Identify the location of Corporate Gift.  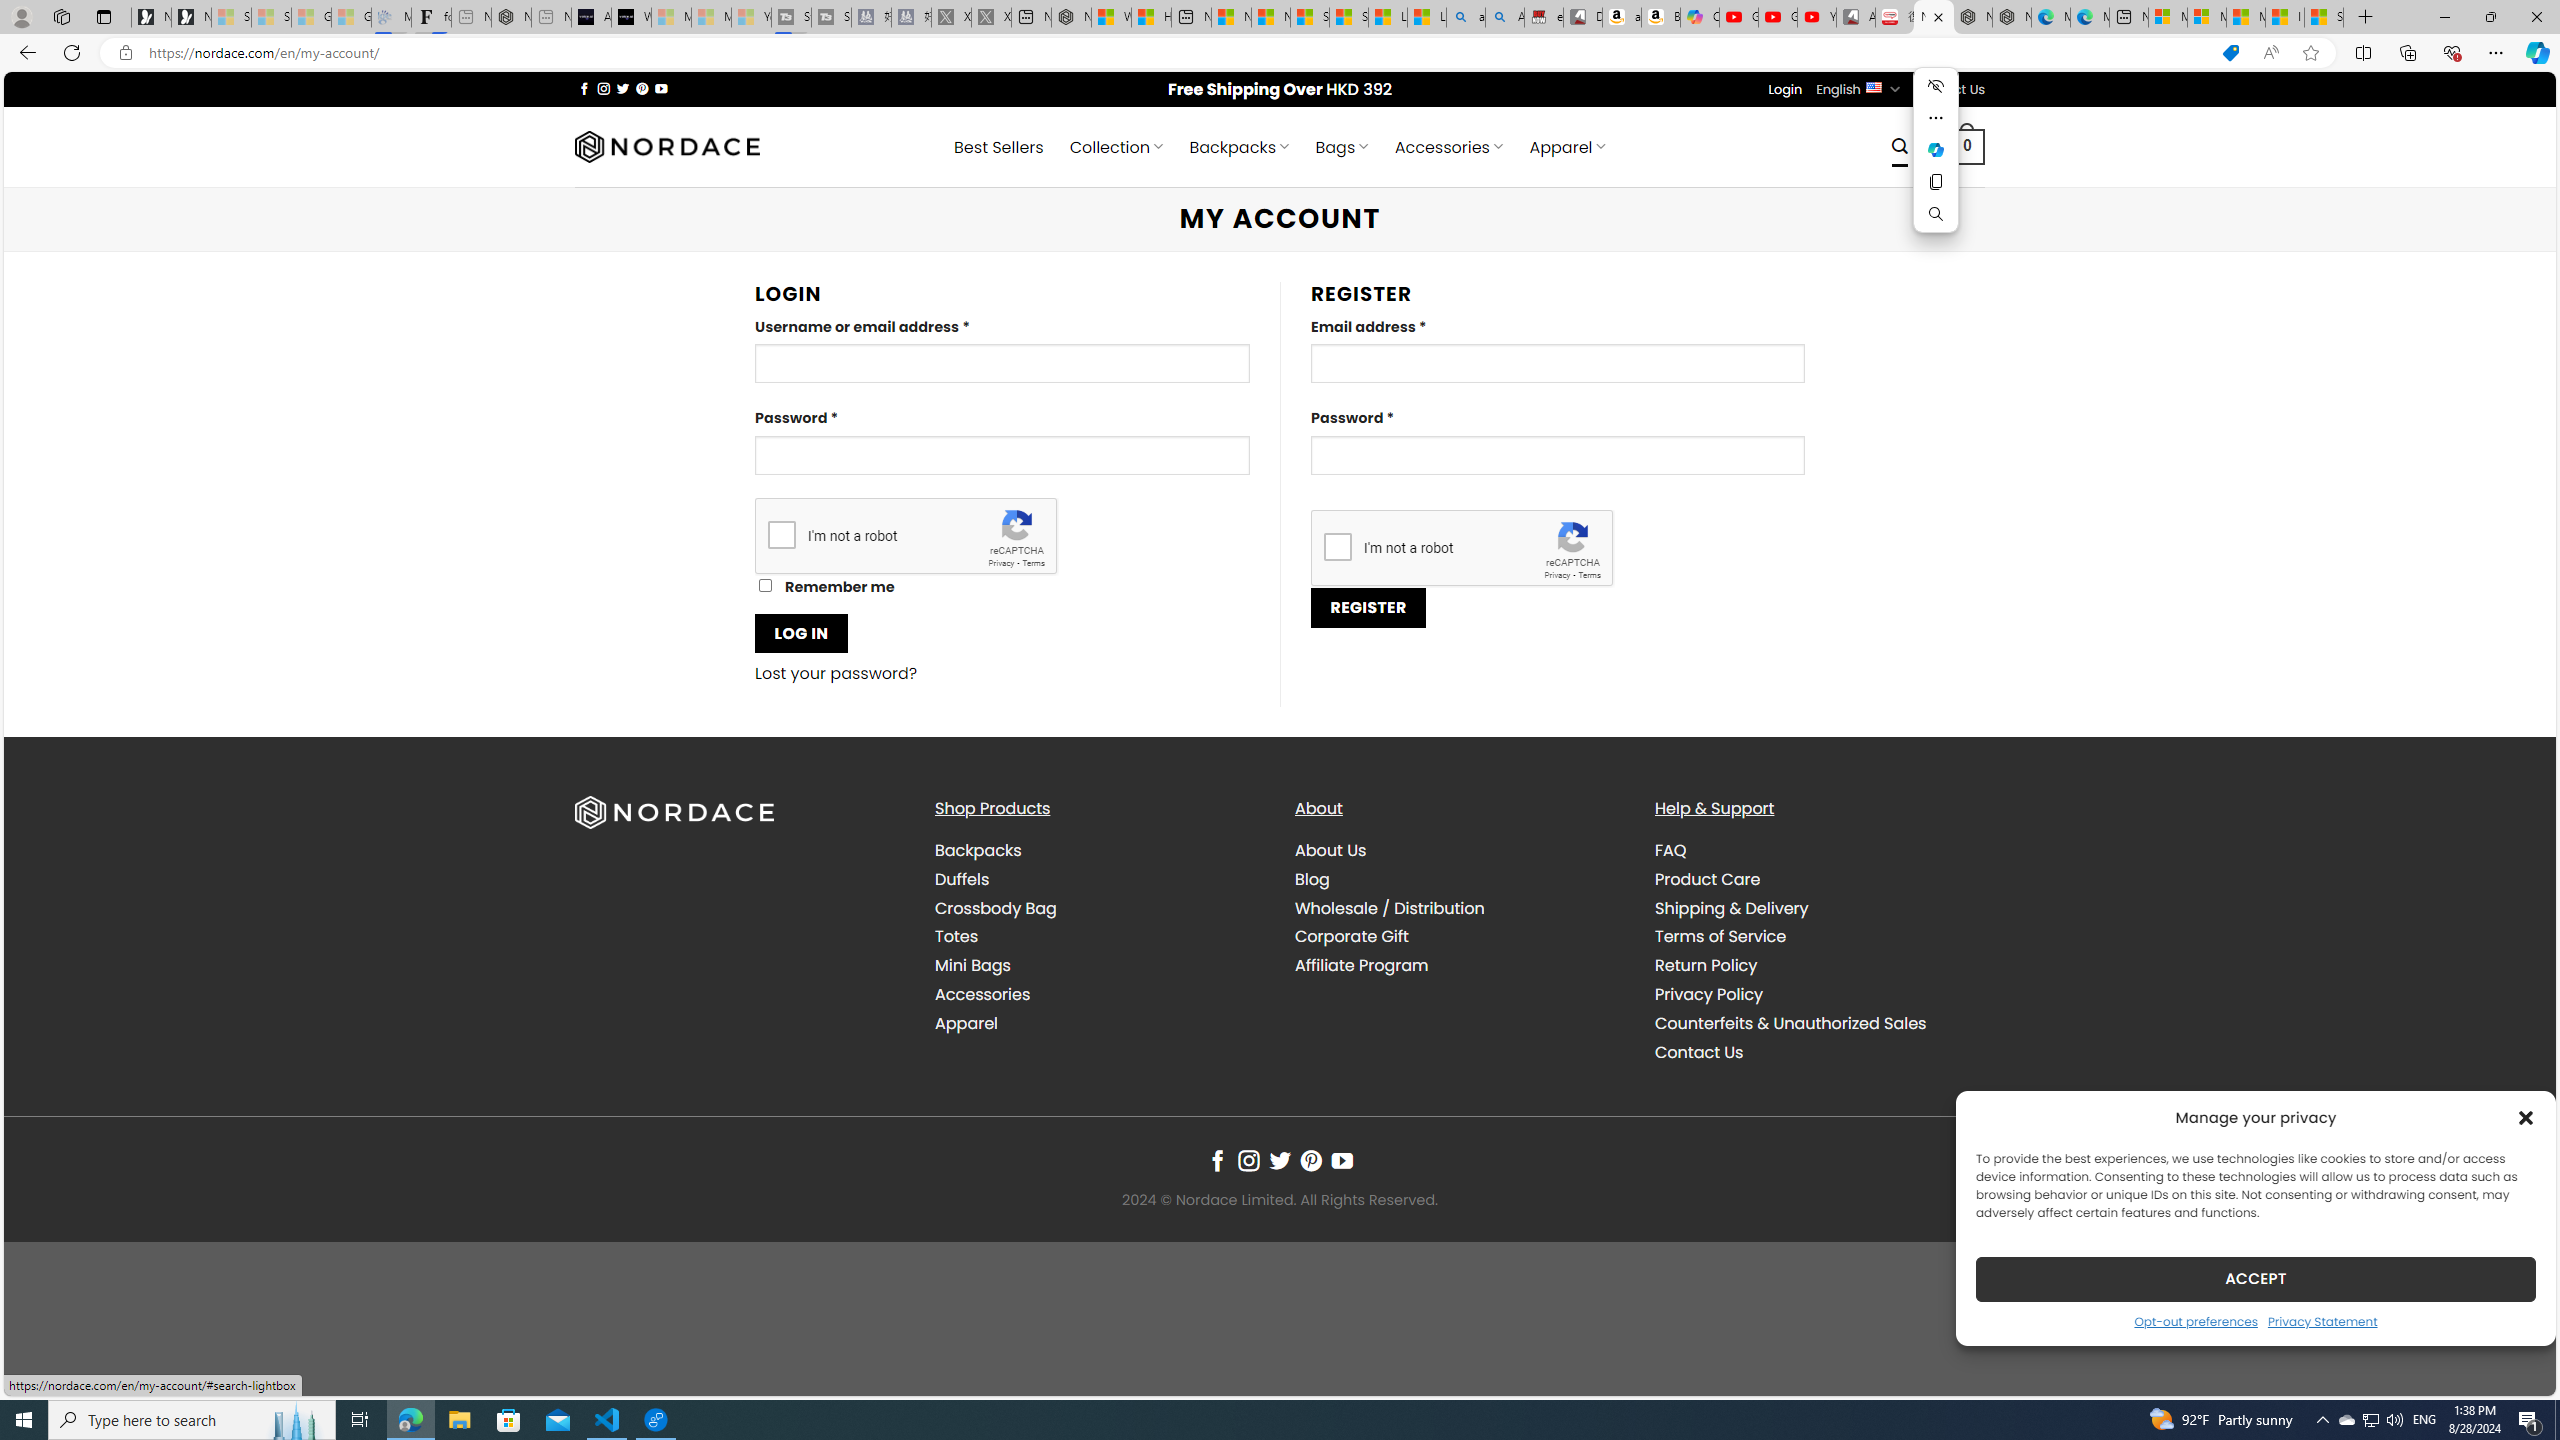
(1460, 937).